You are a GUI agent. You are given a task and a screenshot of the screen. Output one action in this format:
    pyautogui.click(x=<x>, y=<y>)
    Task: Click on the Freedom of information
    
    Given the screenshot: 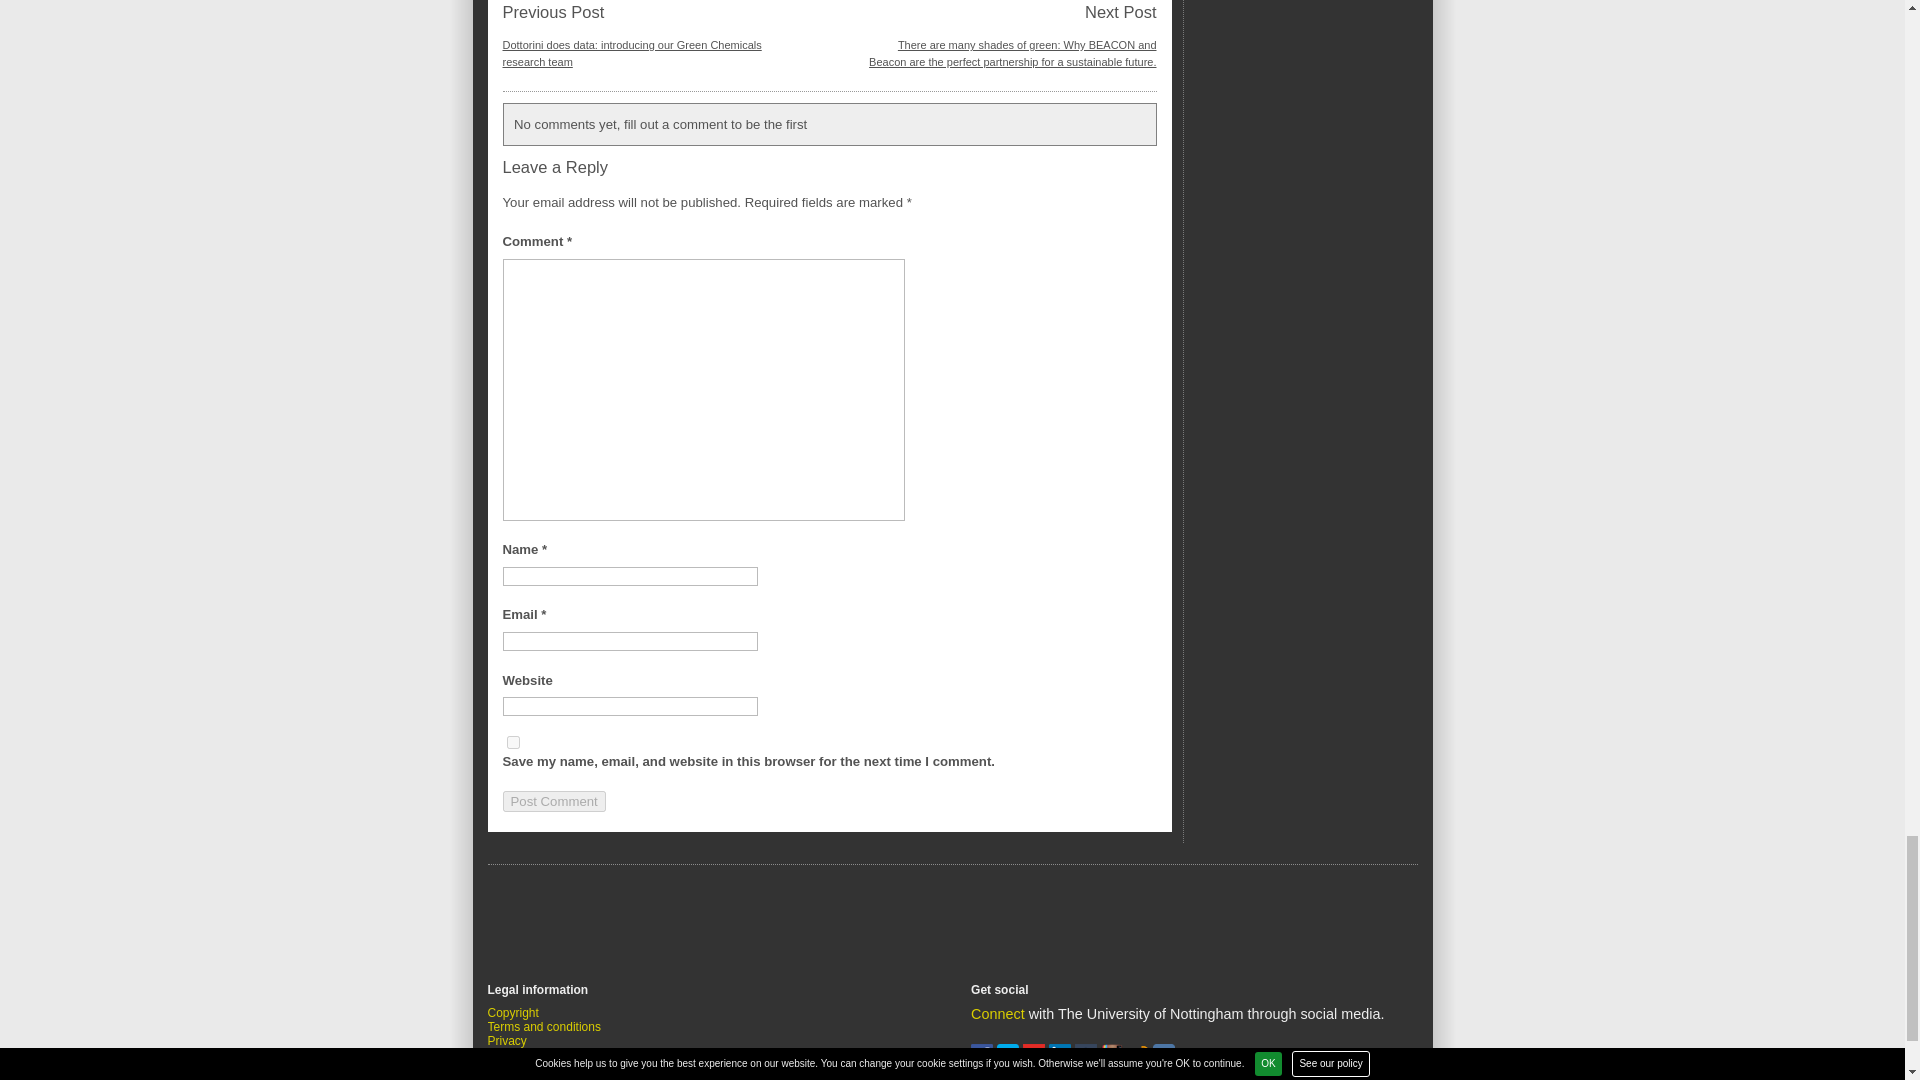 What is the action you would take?
    pyautogui.click(x=550, y=1078)
    